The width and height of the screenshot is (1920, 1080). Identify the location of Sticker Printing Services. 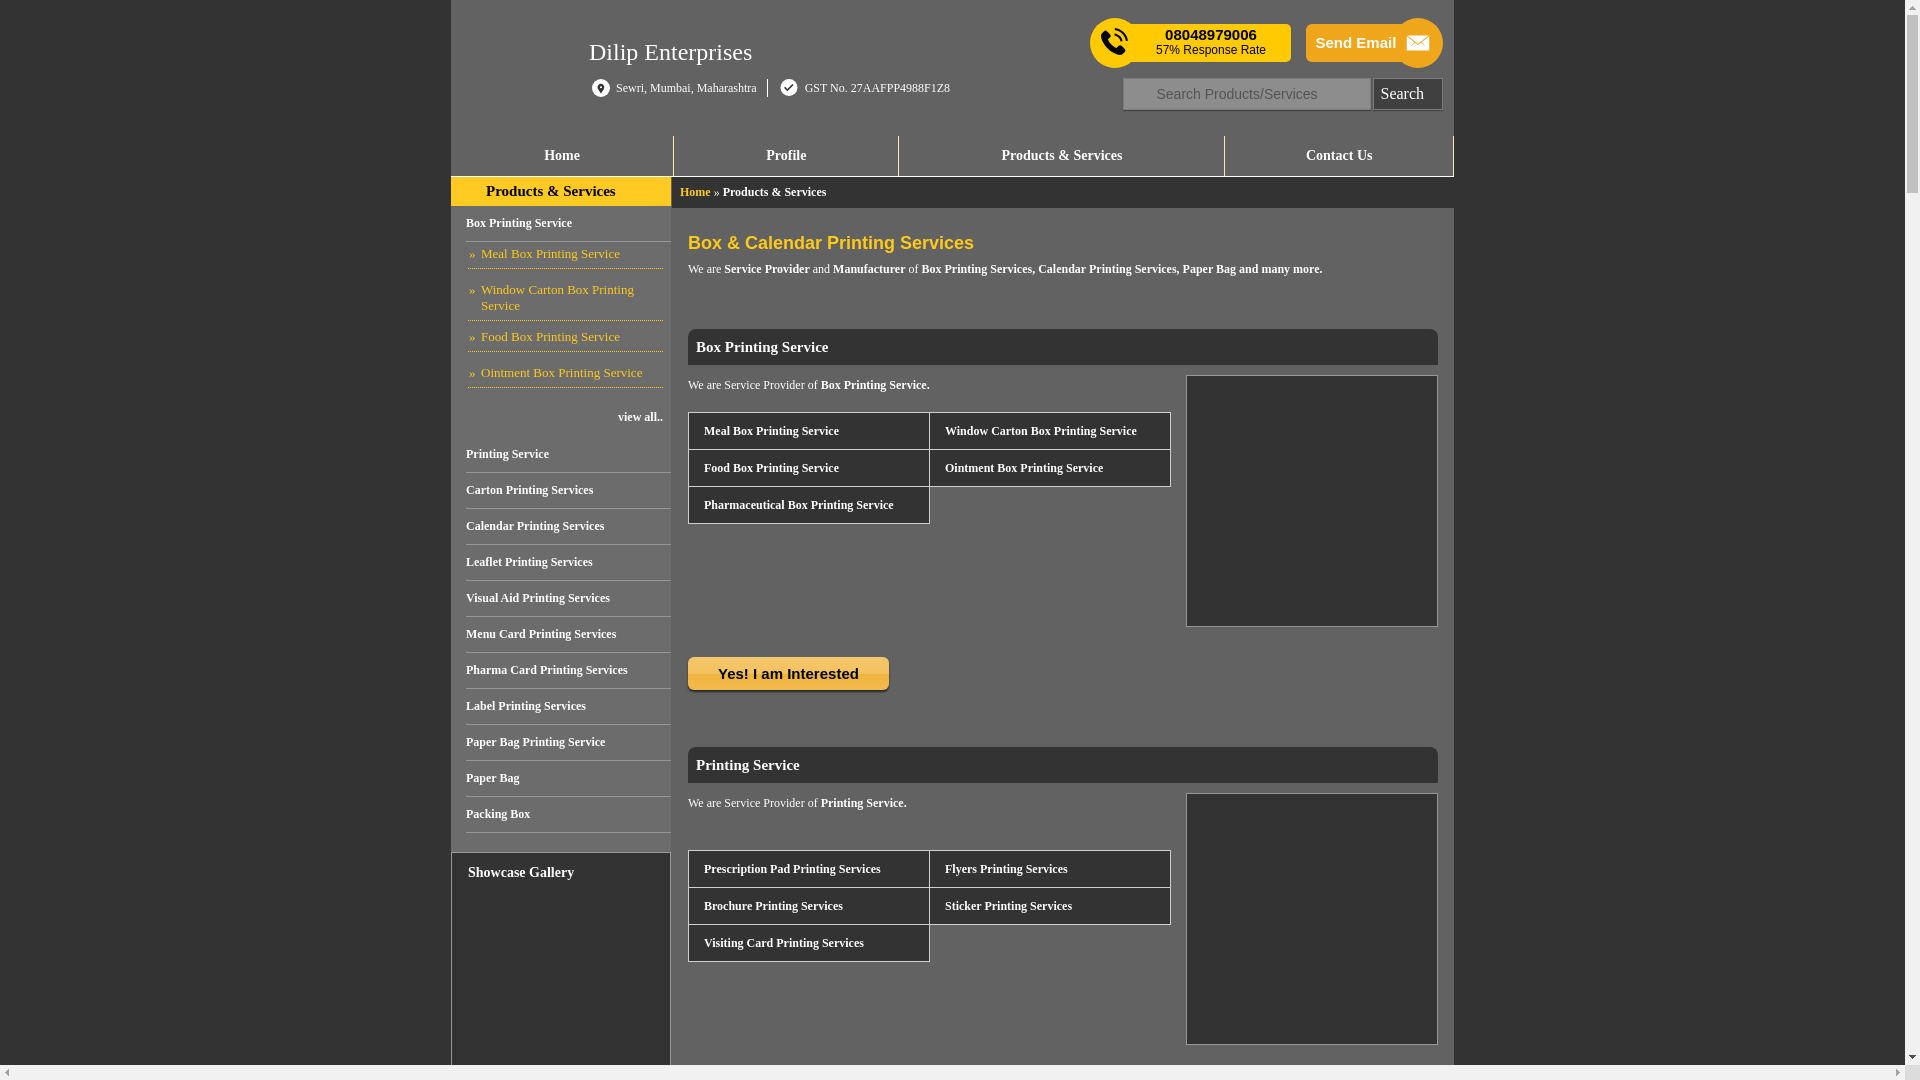
(1008, 906).